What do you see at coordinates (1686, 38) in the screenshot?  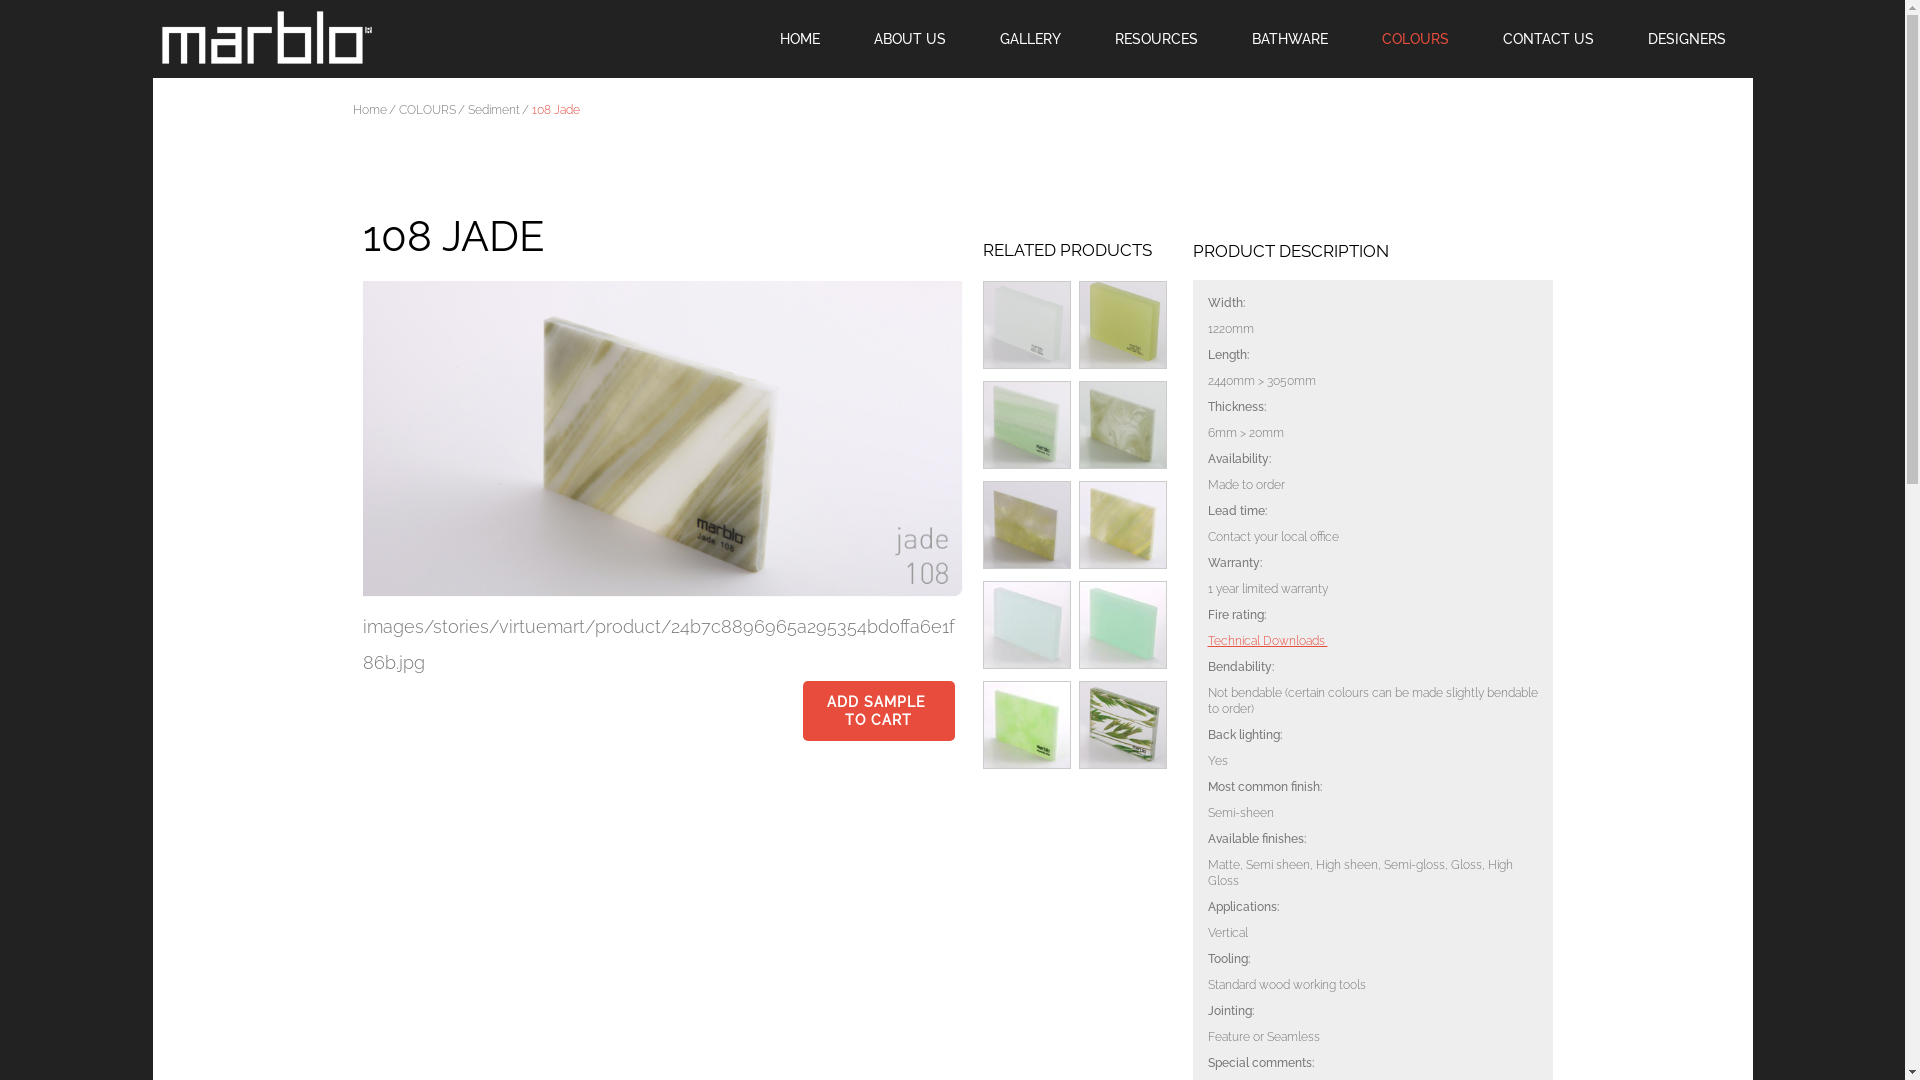 I see `DESIGNERS` at bounding box center [1686, 38].